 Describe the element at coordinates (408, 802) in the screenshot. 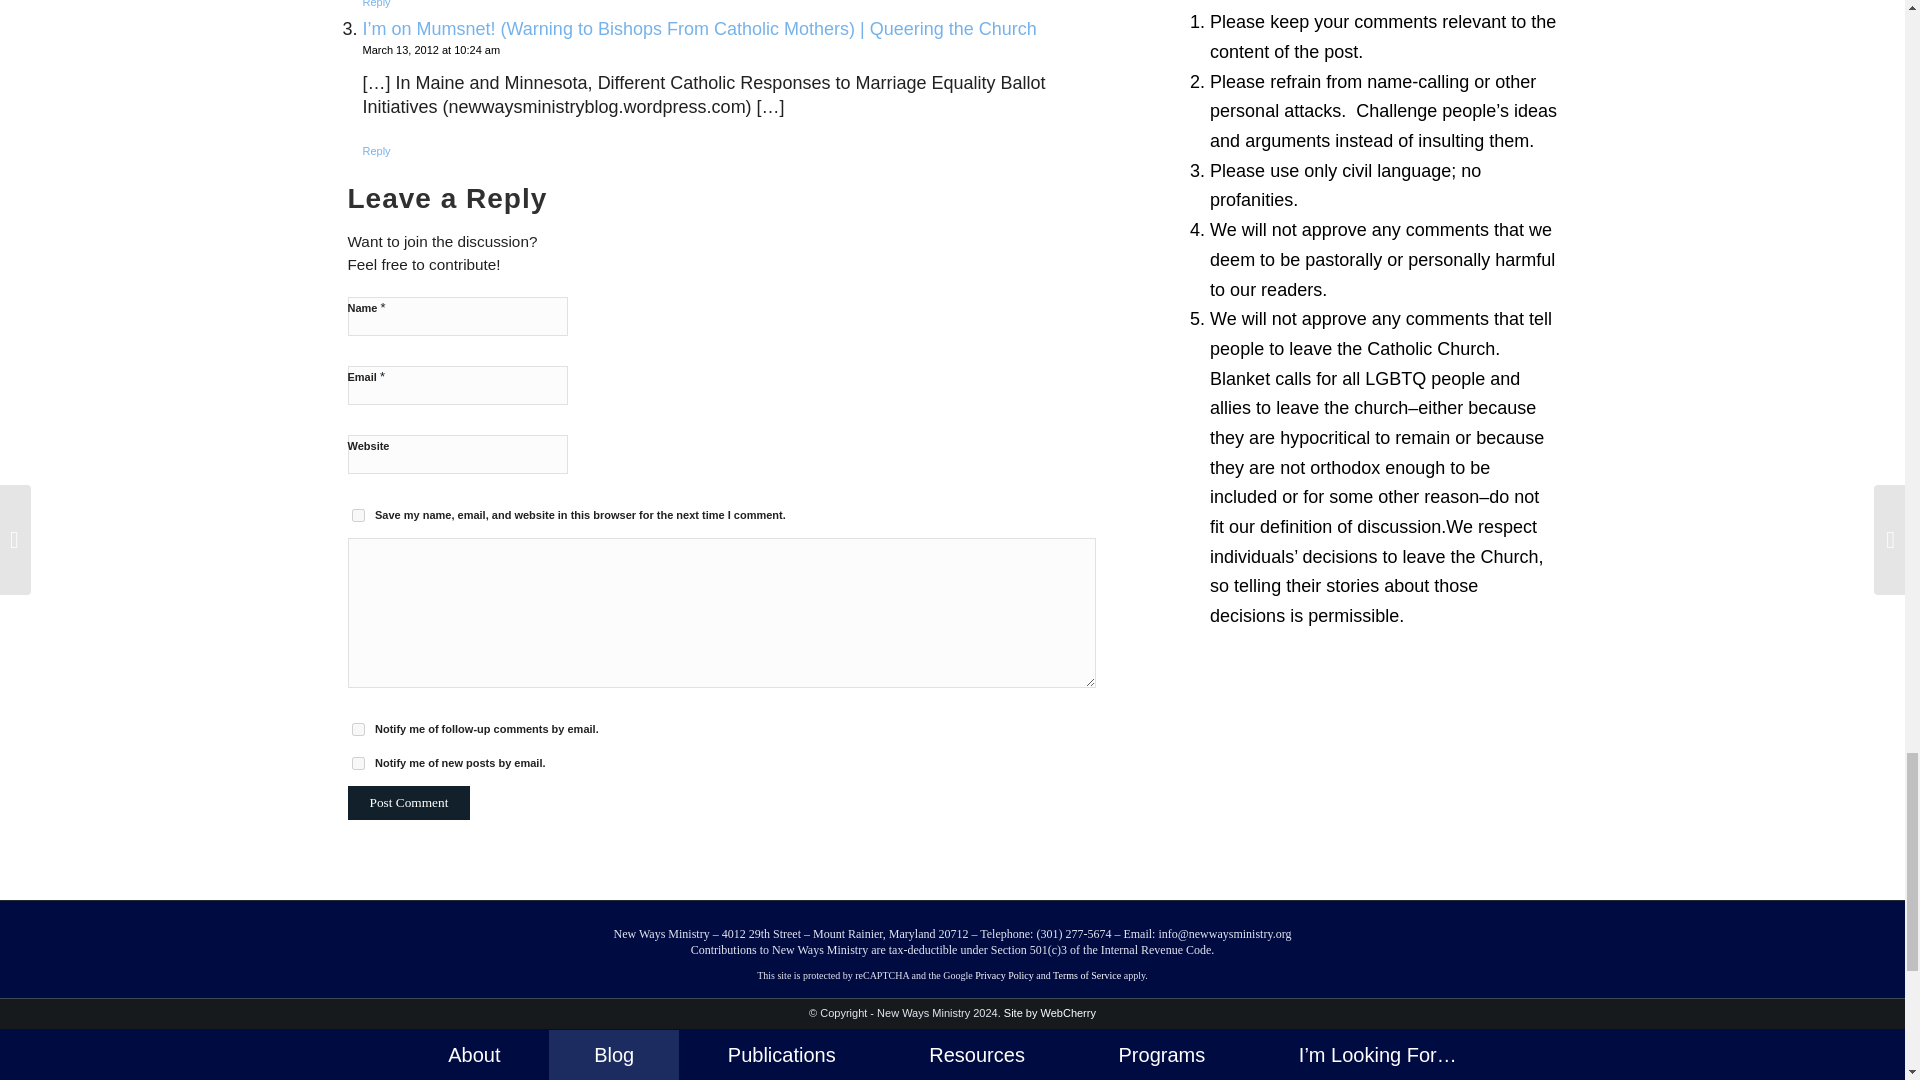

I see `Post Comment` at that location.